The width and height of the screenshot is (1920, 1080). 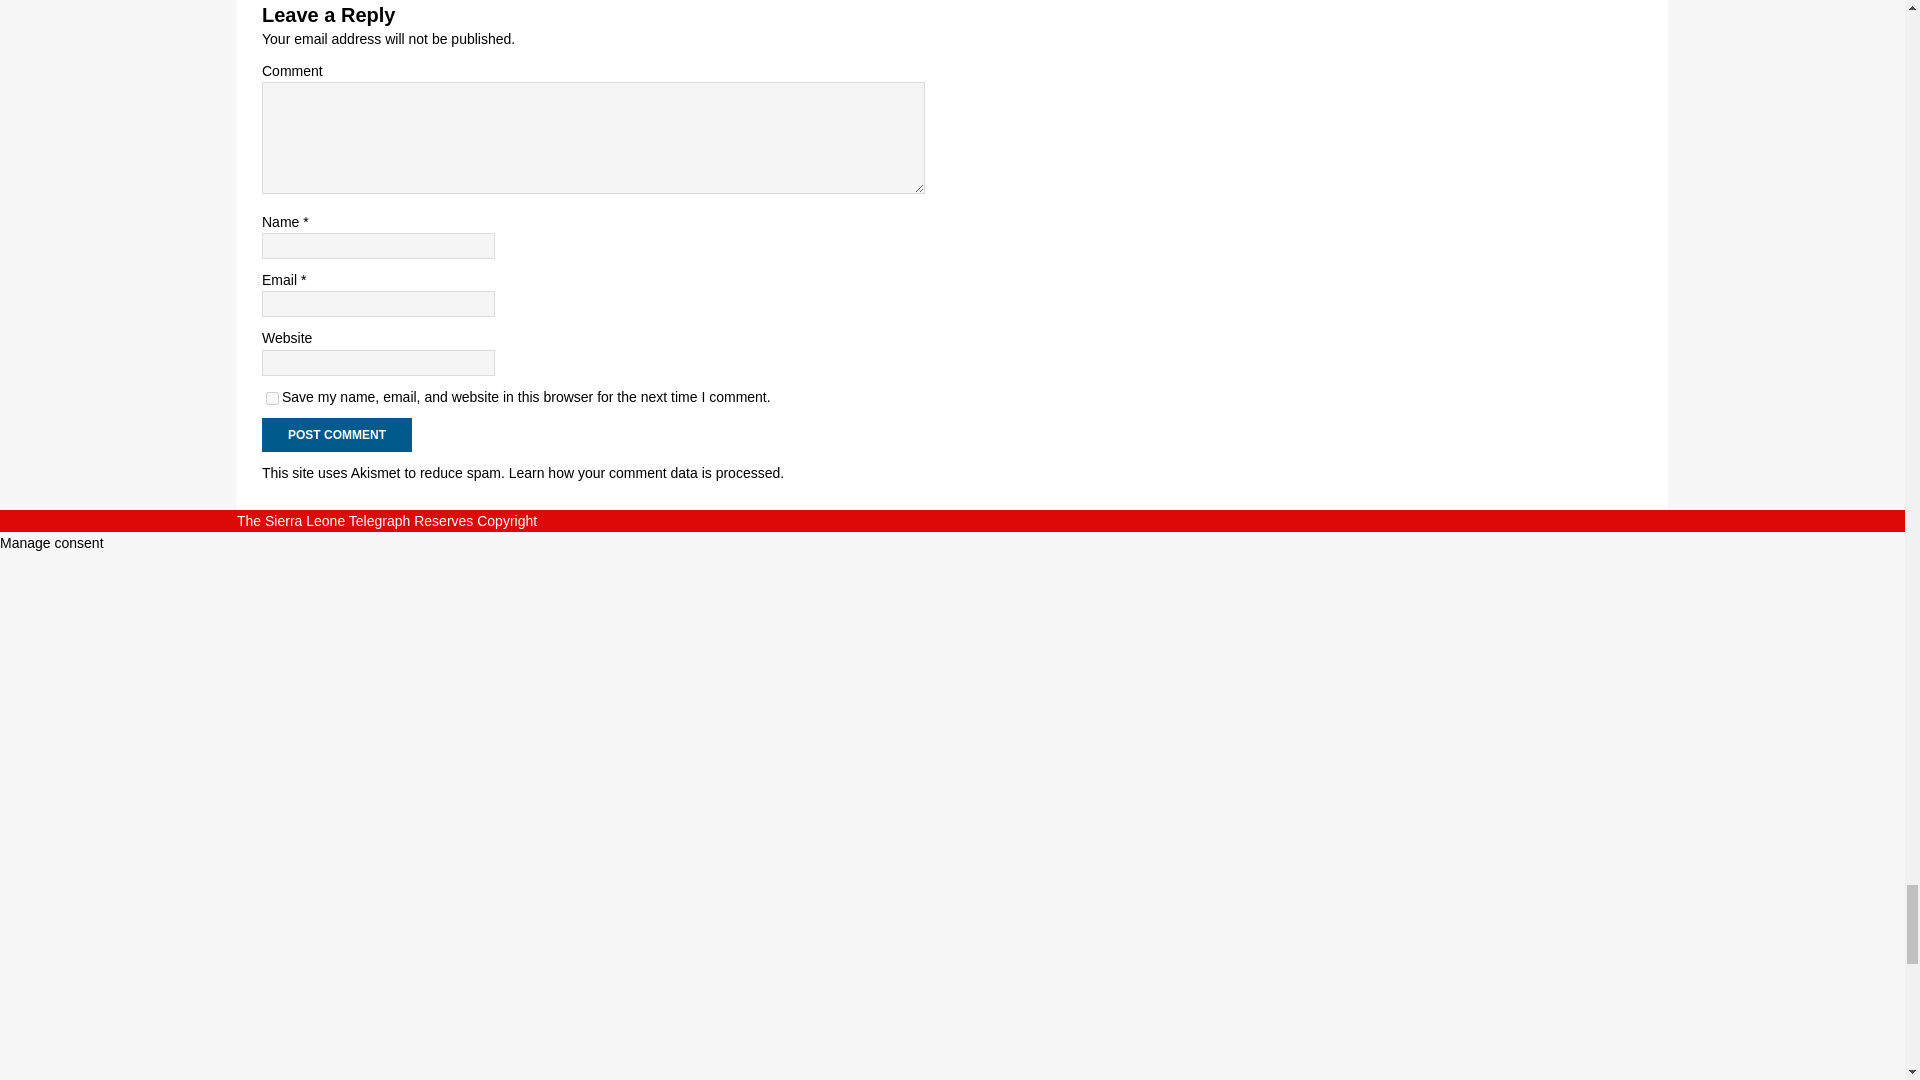 What do you see at coordinates (336, 434) in the screenshot?
I see `Post Comment` at bounding box center [336, 434].